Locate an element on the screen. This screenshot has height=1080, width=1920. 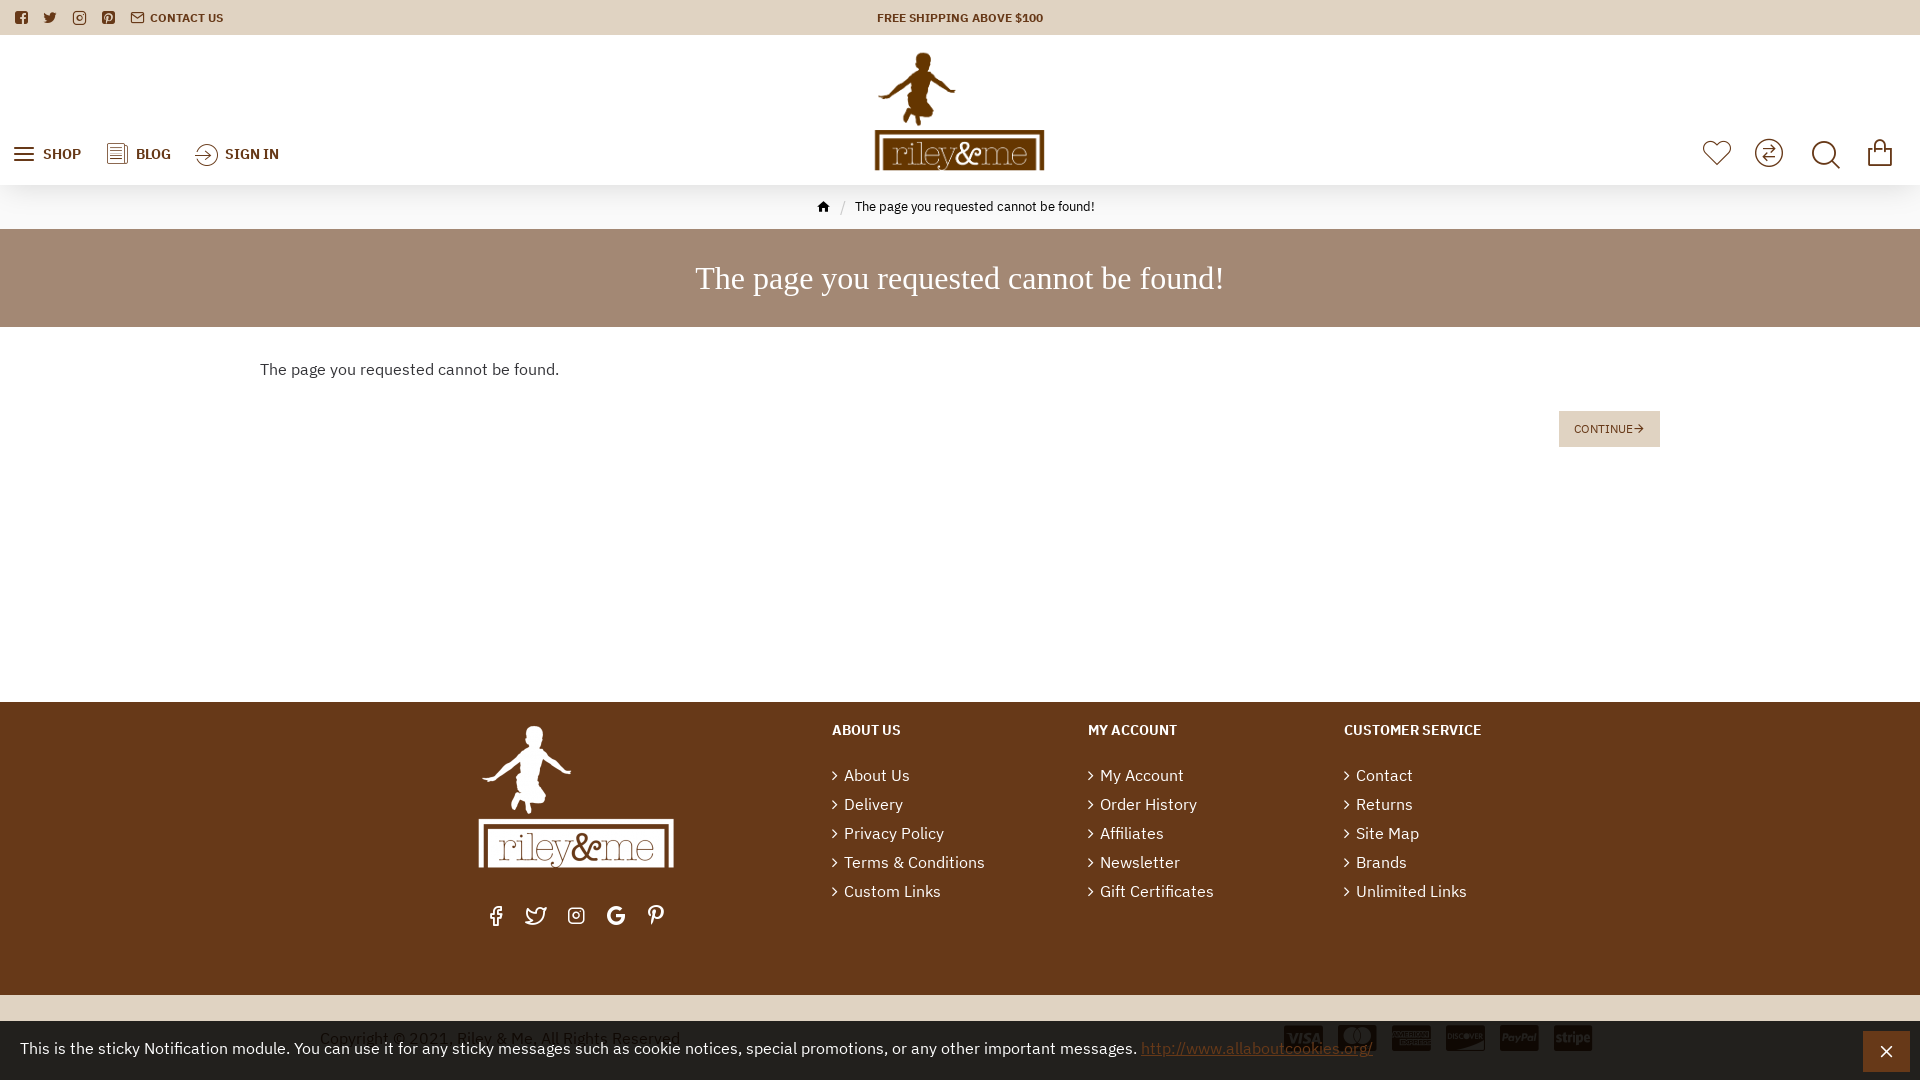
SIGN IN is located at coordinates (237, 110).